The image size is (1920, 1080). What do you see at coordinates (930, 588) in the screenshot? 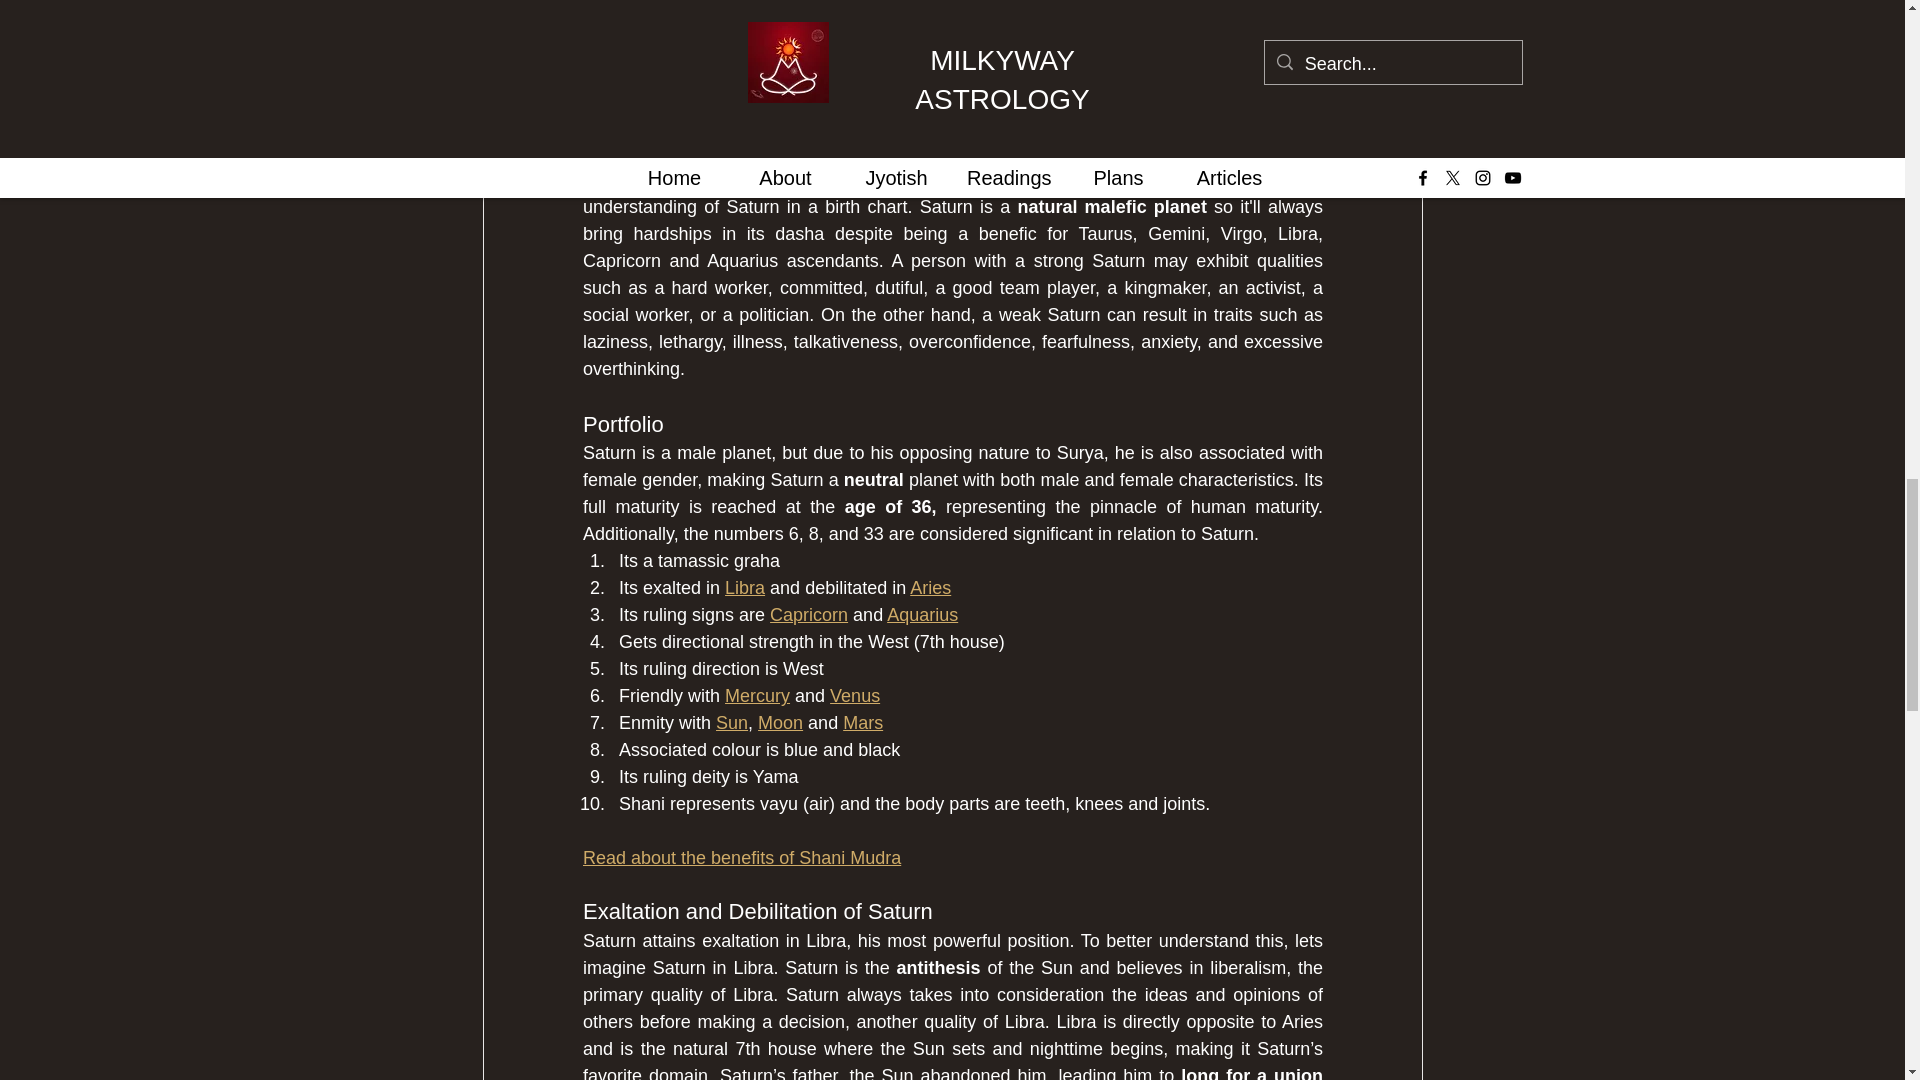
I see `Aries` at bounding box center [930, 588].